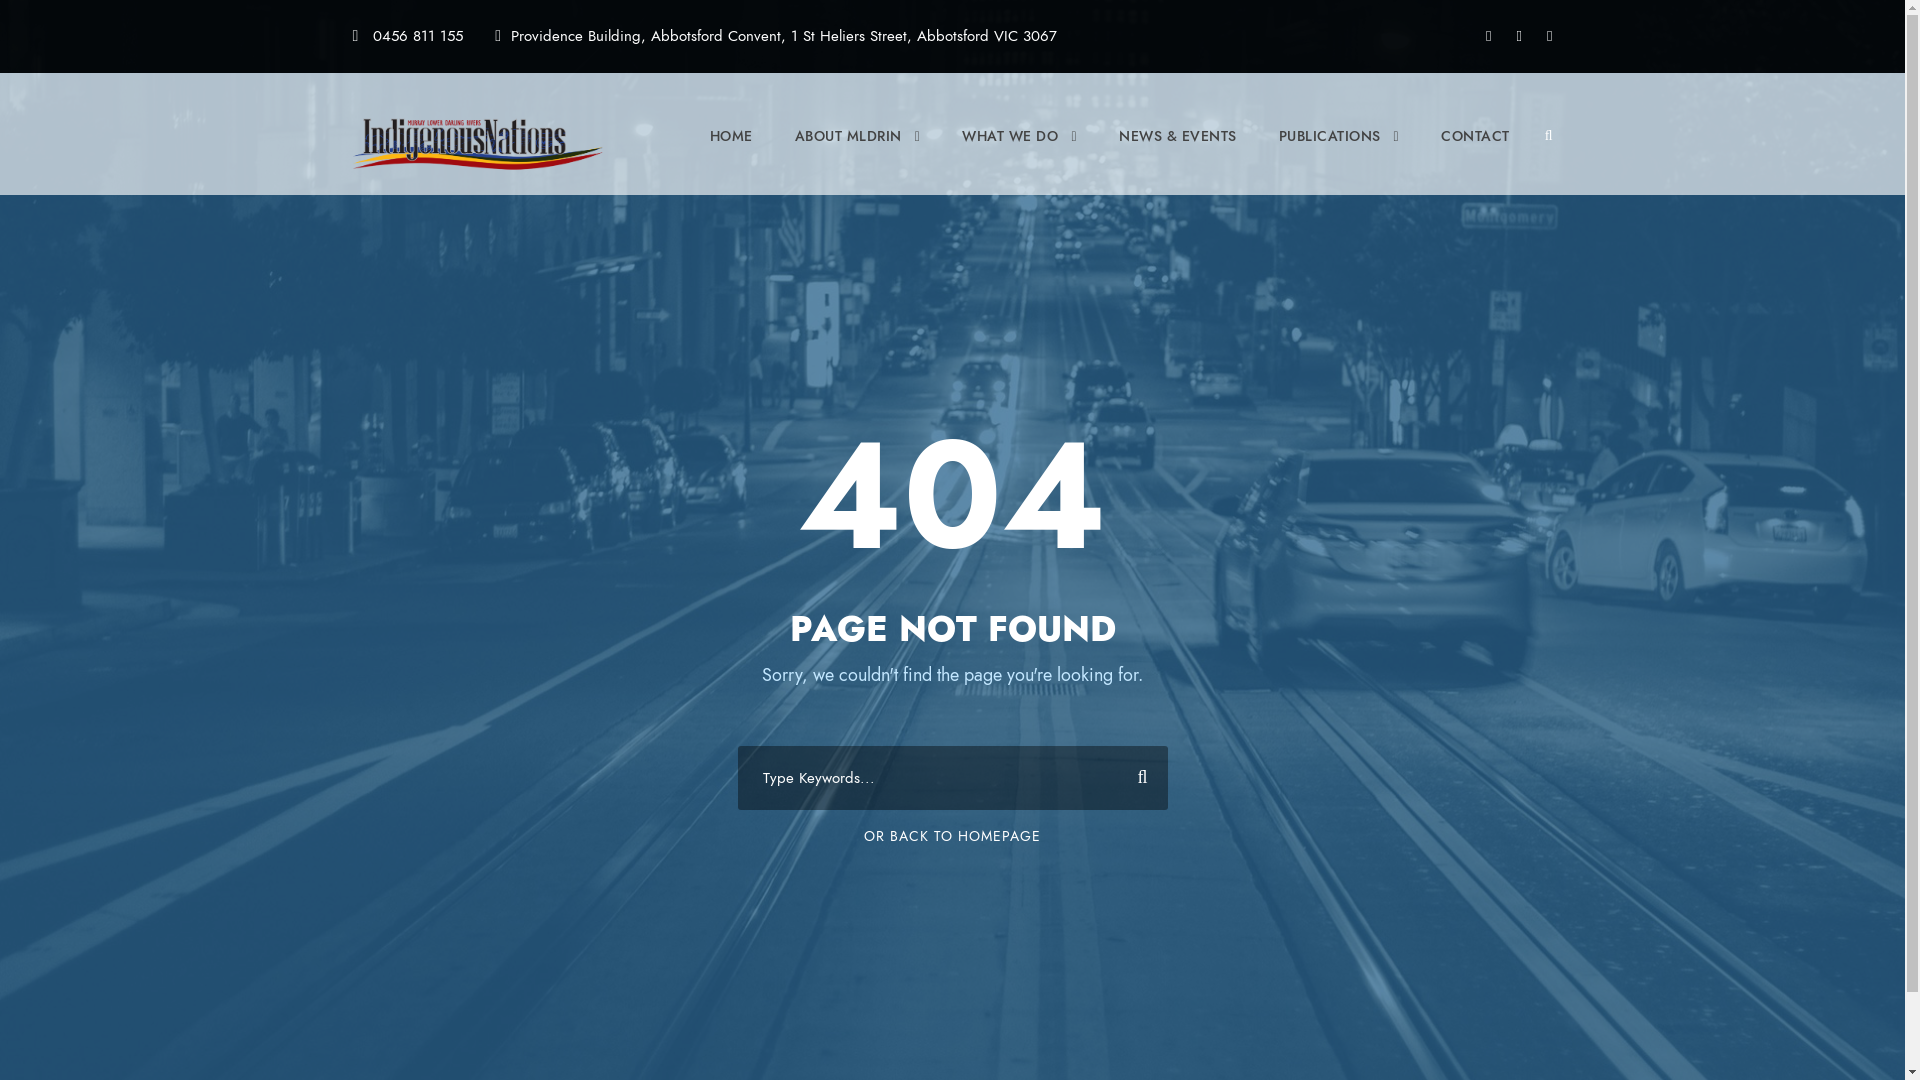  I want to click on twitter, so click(1520, 36).